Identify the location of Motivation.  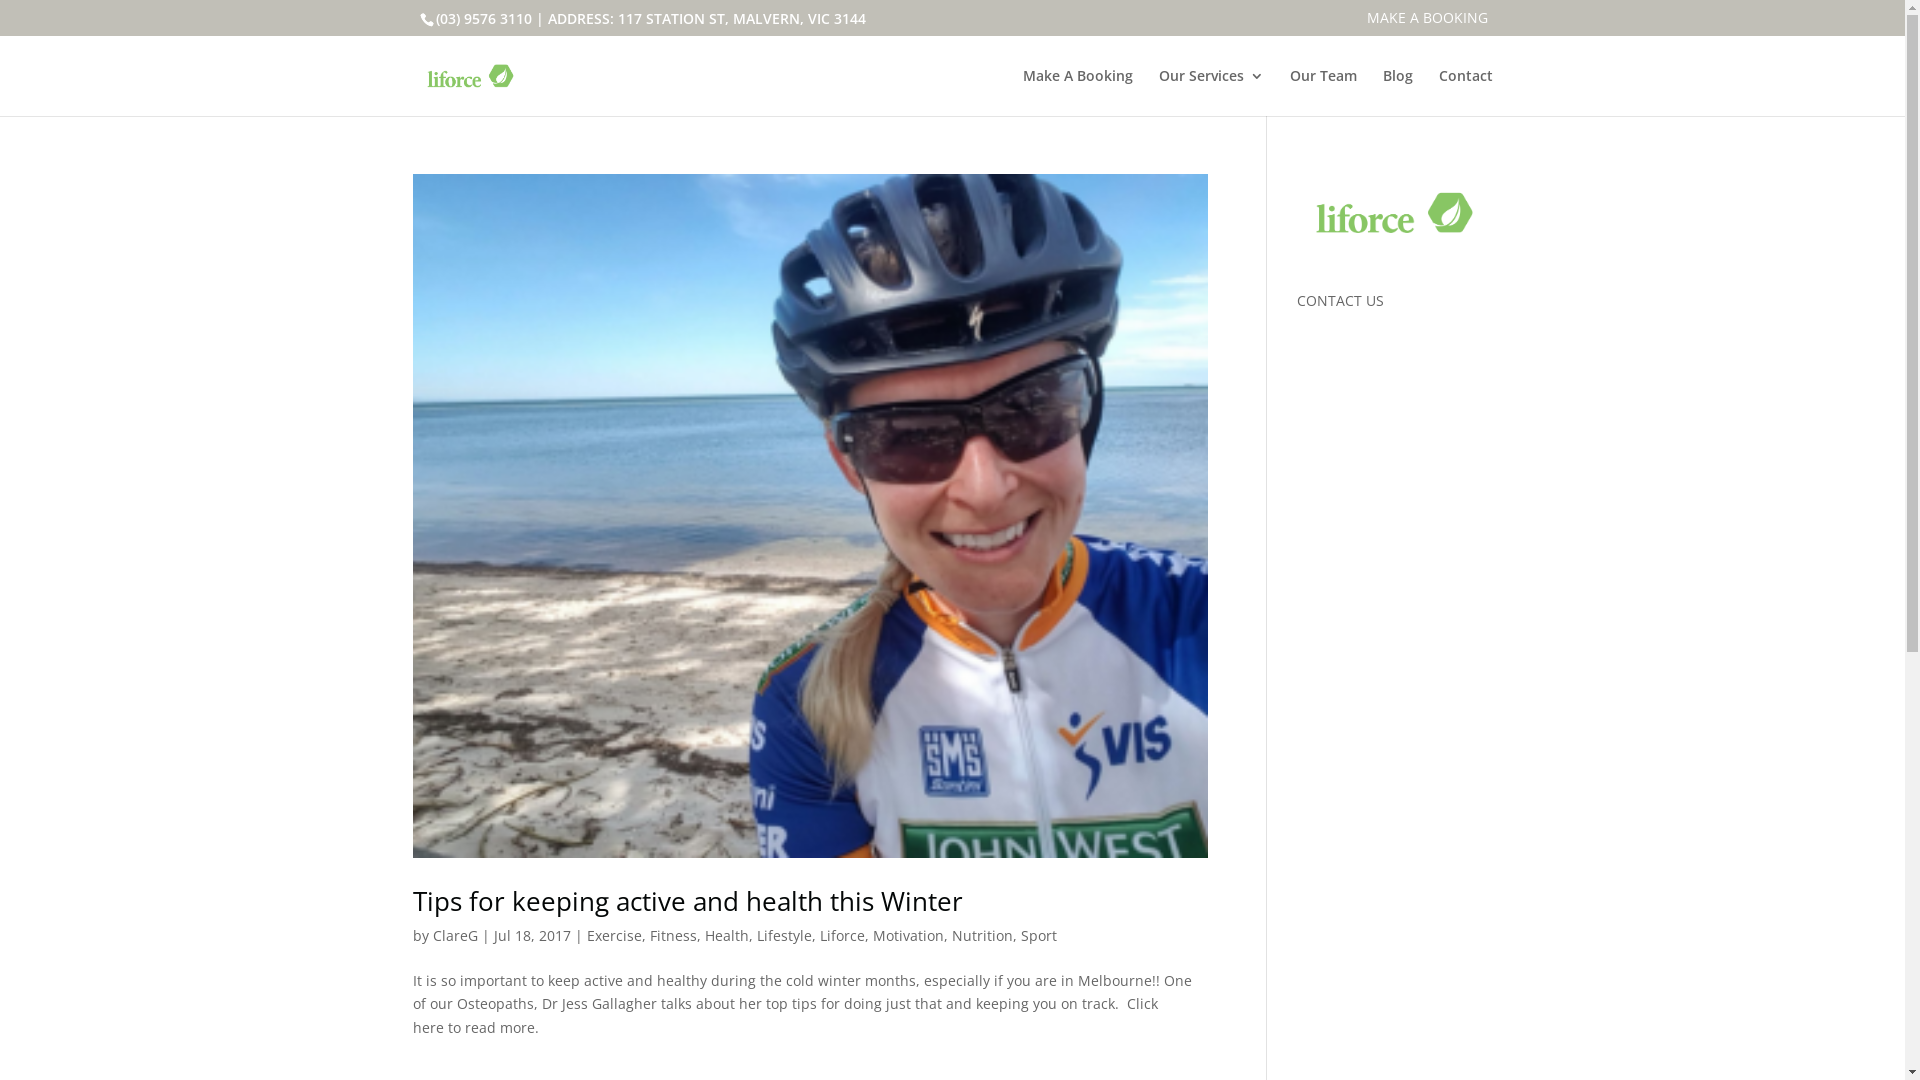
(908, 936).